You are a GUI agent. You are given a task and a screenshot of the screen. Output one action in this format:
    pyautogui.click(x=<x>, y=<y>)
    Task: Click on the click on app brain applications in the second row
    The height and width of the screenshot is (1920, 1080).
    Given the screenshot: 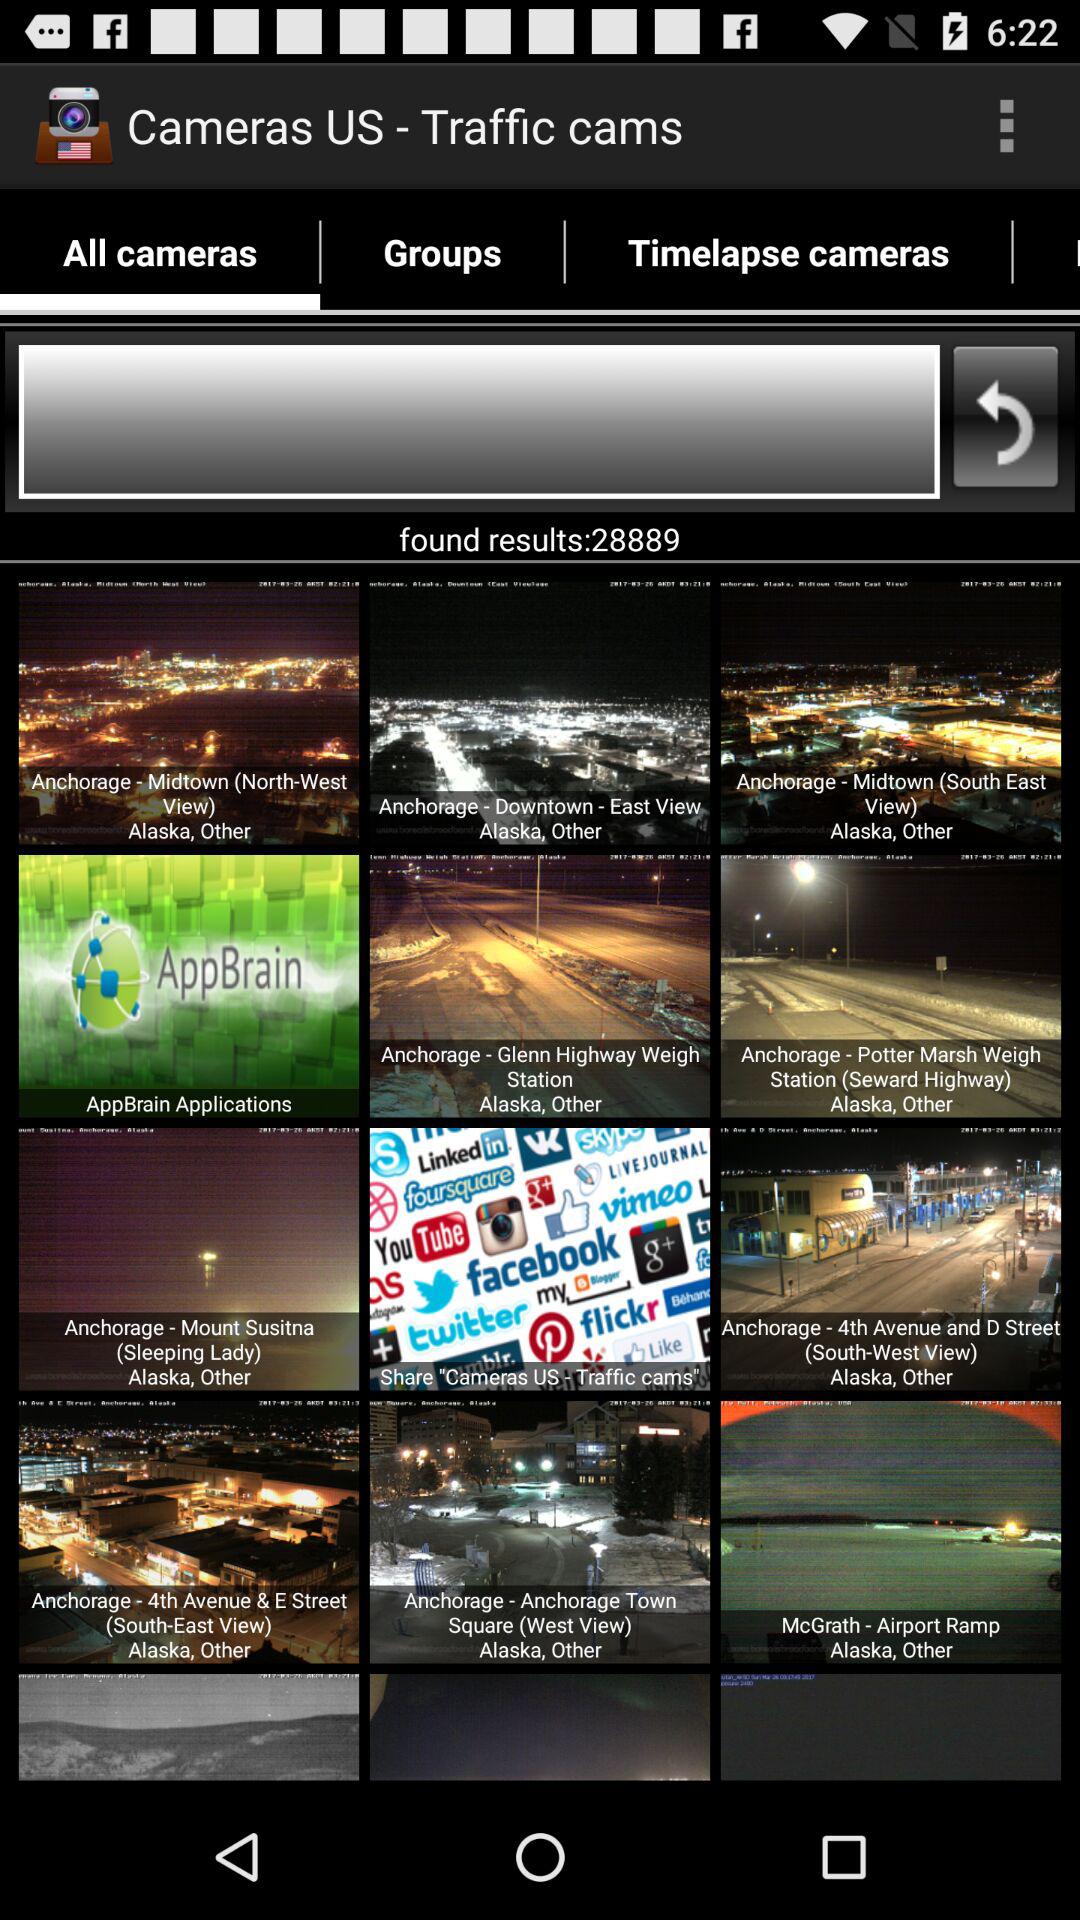 What is the action you would take?
    pyautogui.click(x=188, y=986)
    